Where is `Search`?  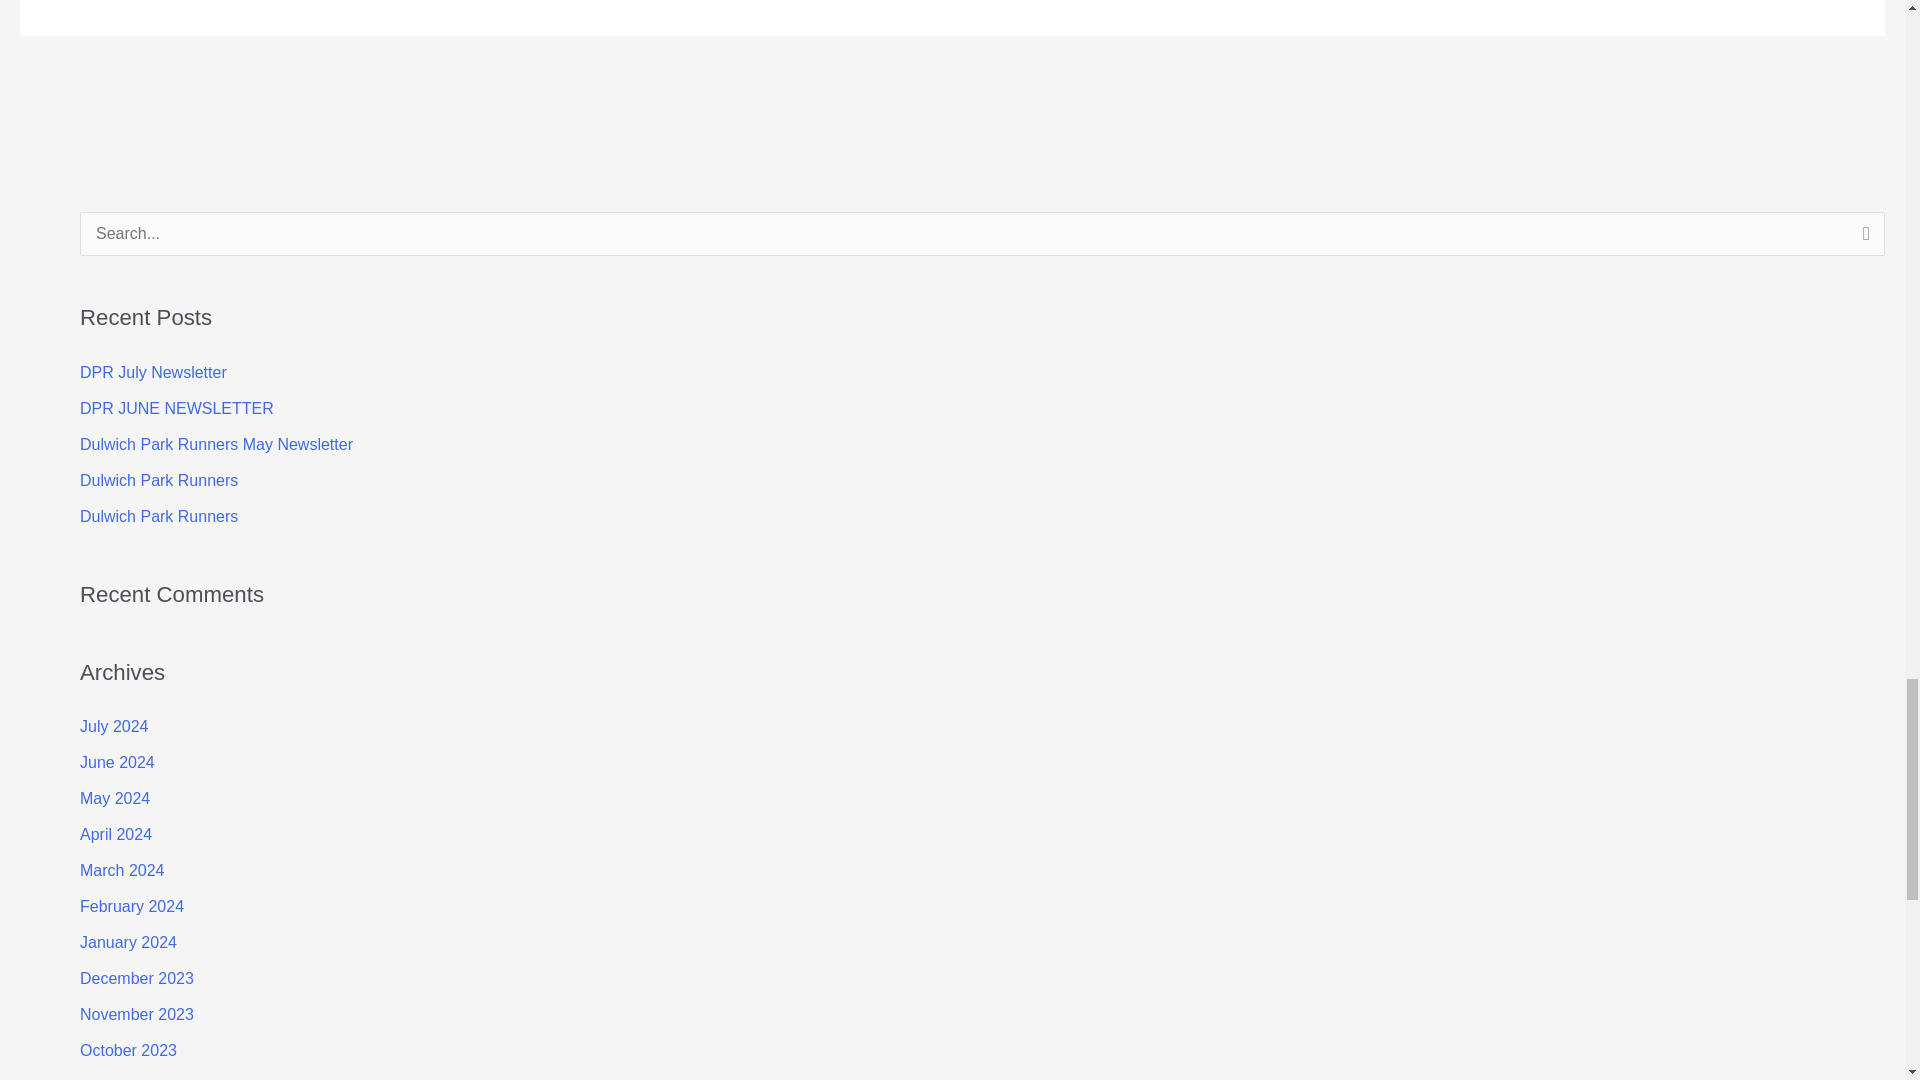 Search is located at coordinates (1862, 239).